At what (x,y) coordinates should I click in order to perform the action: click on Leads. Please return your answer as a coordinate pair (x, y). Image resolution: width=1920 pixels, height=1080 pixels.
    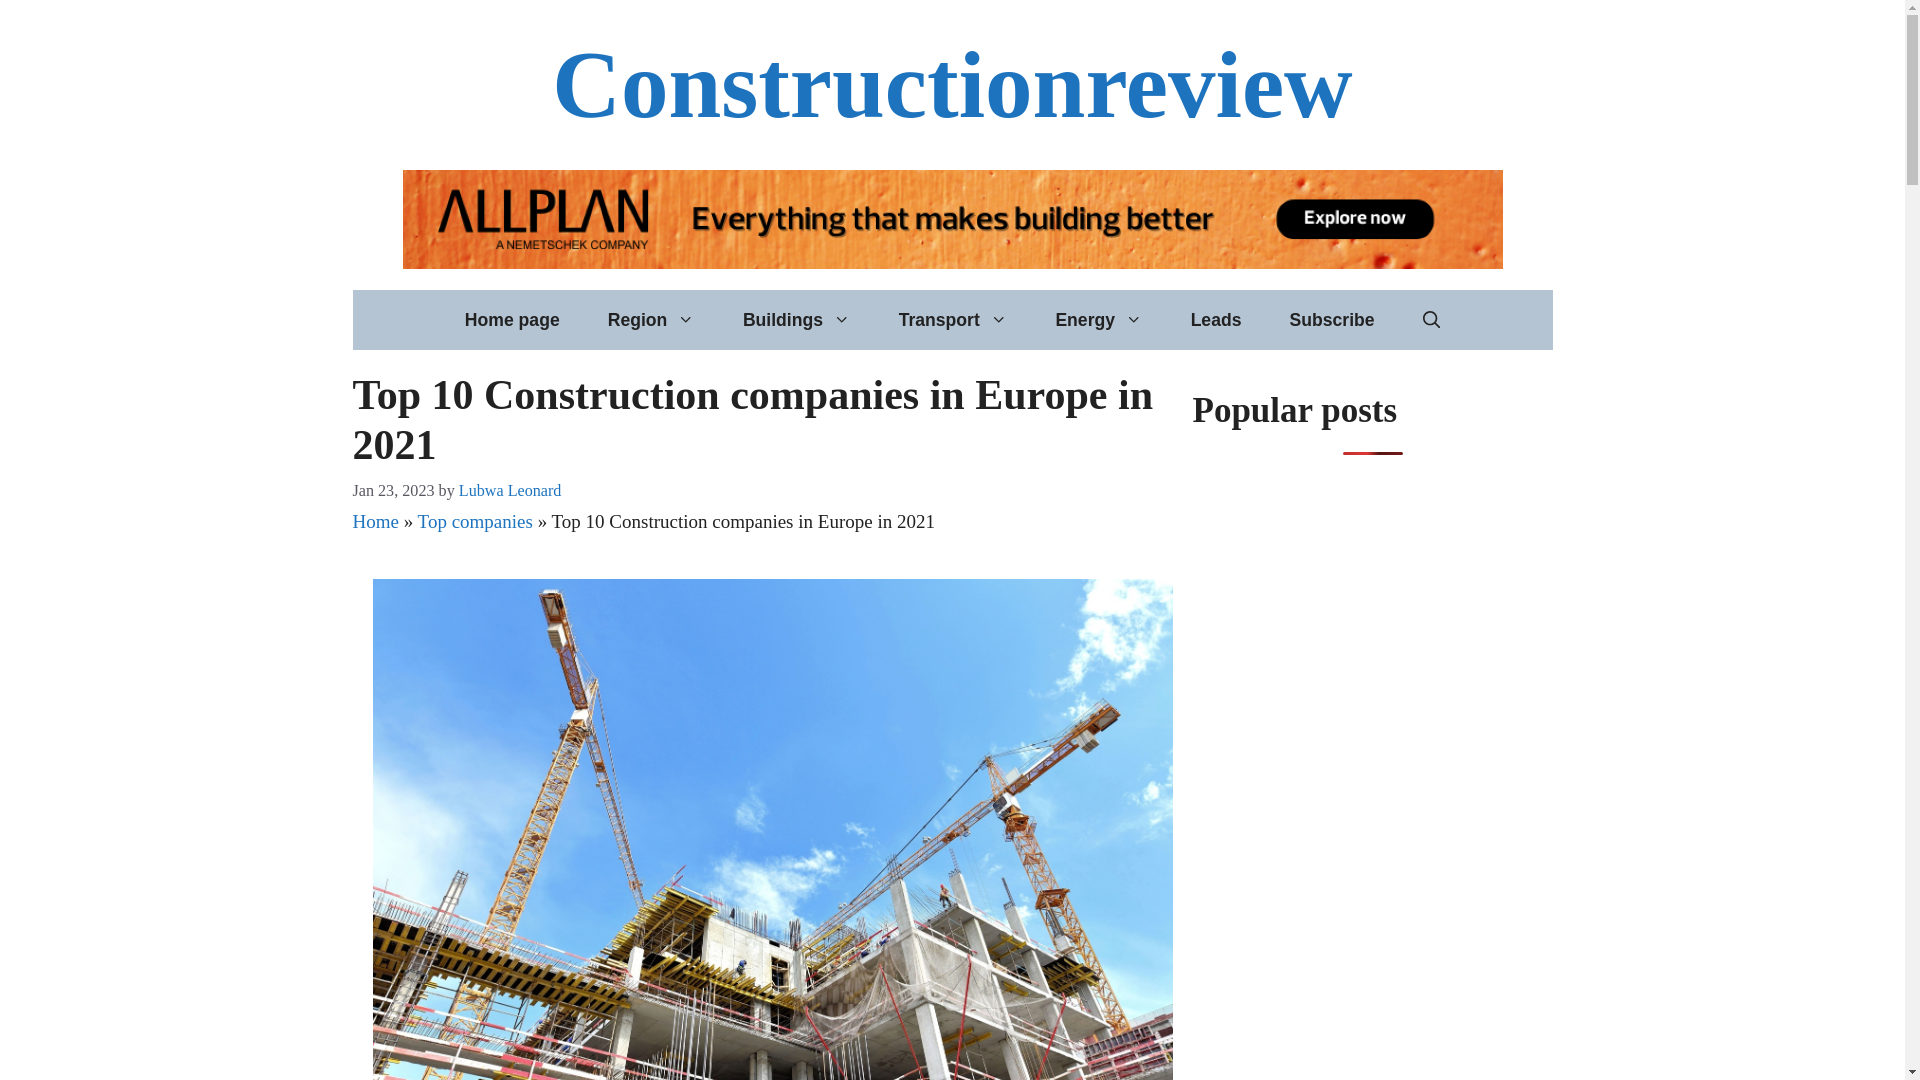
    Looking at the image, I should click on (1216, 320).